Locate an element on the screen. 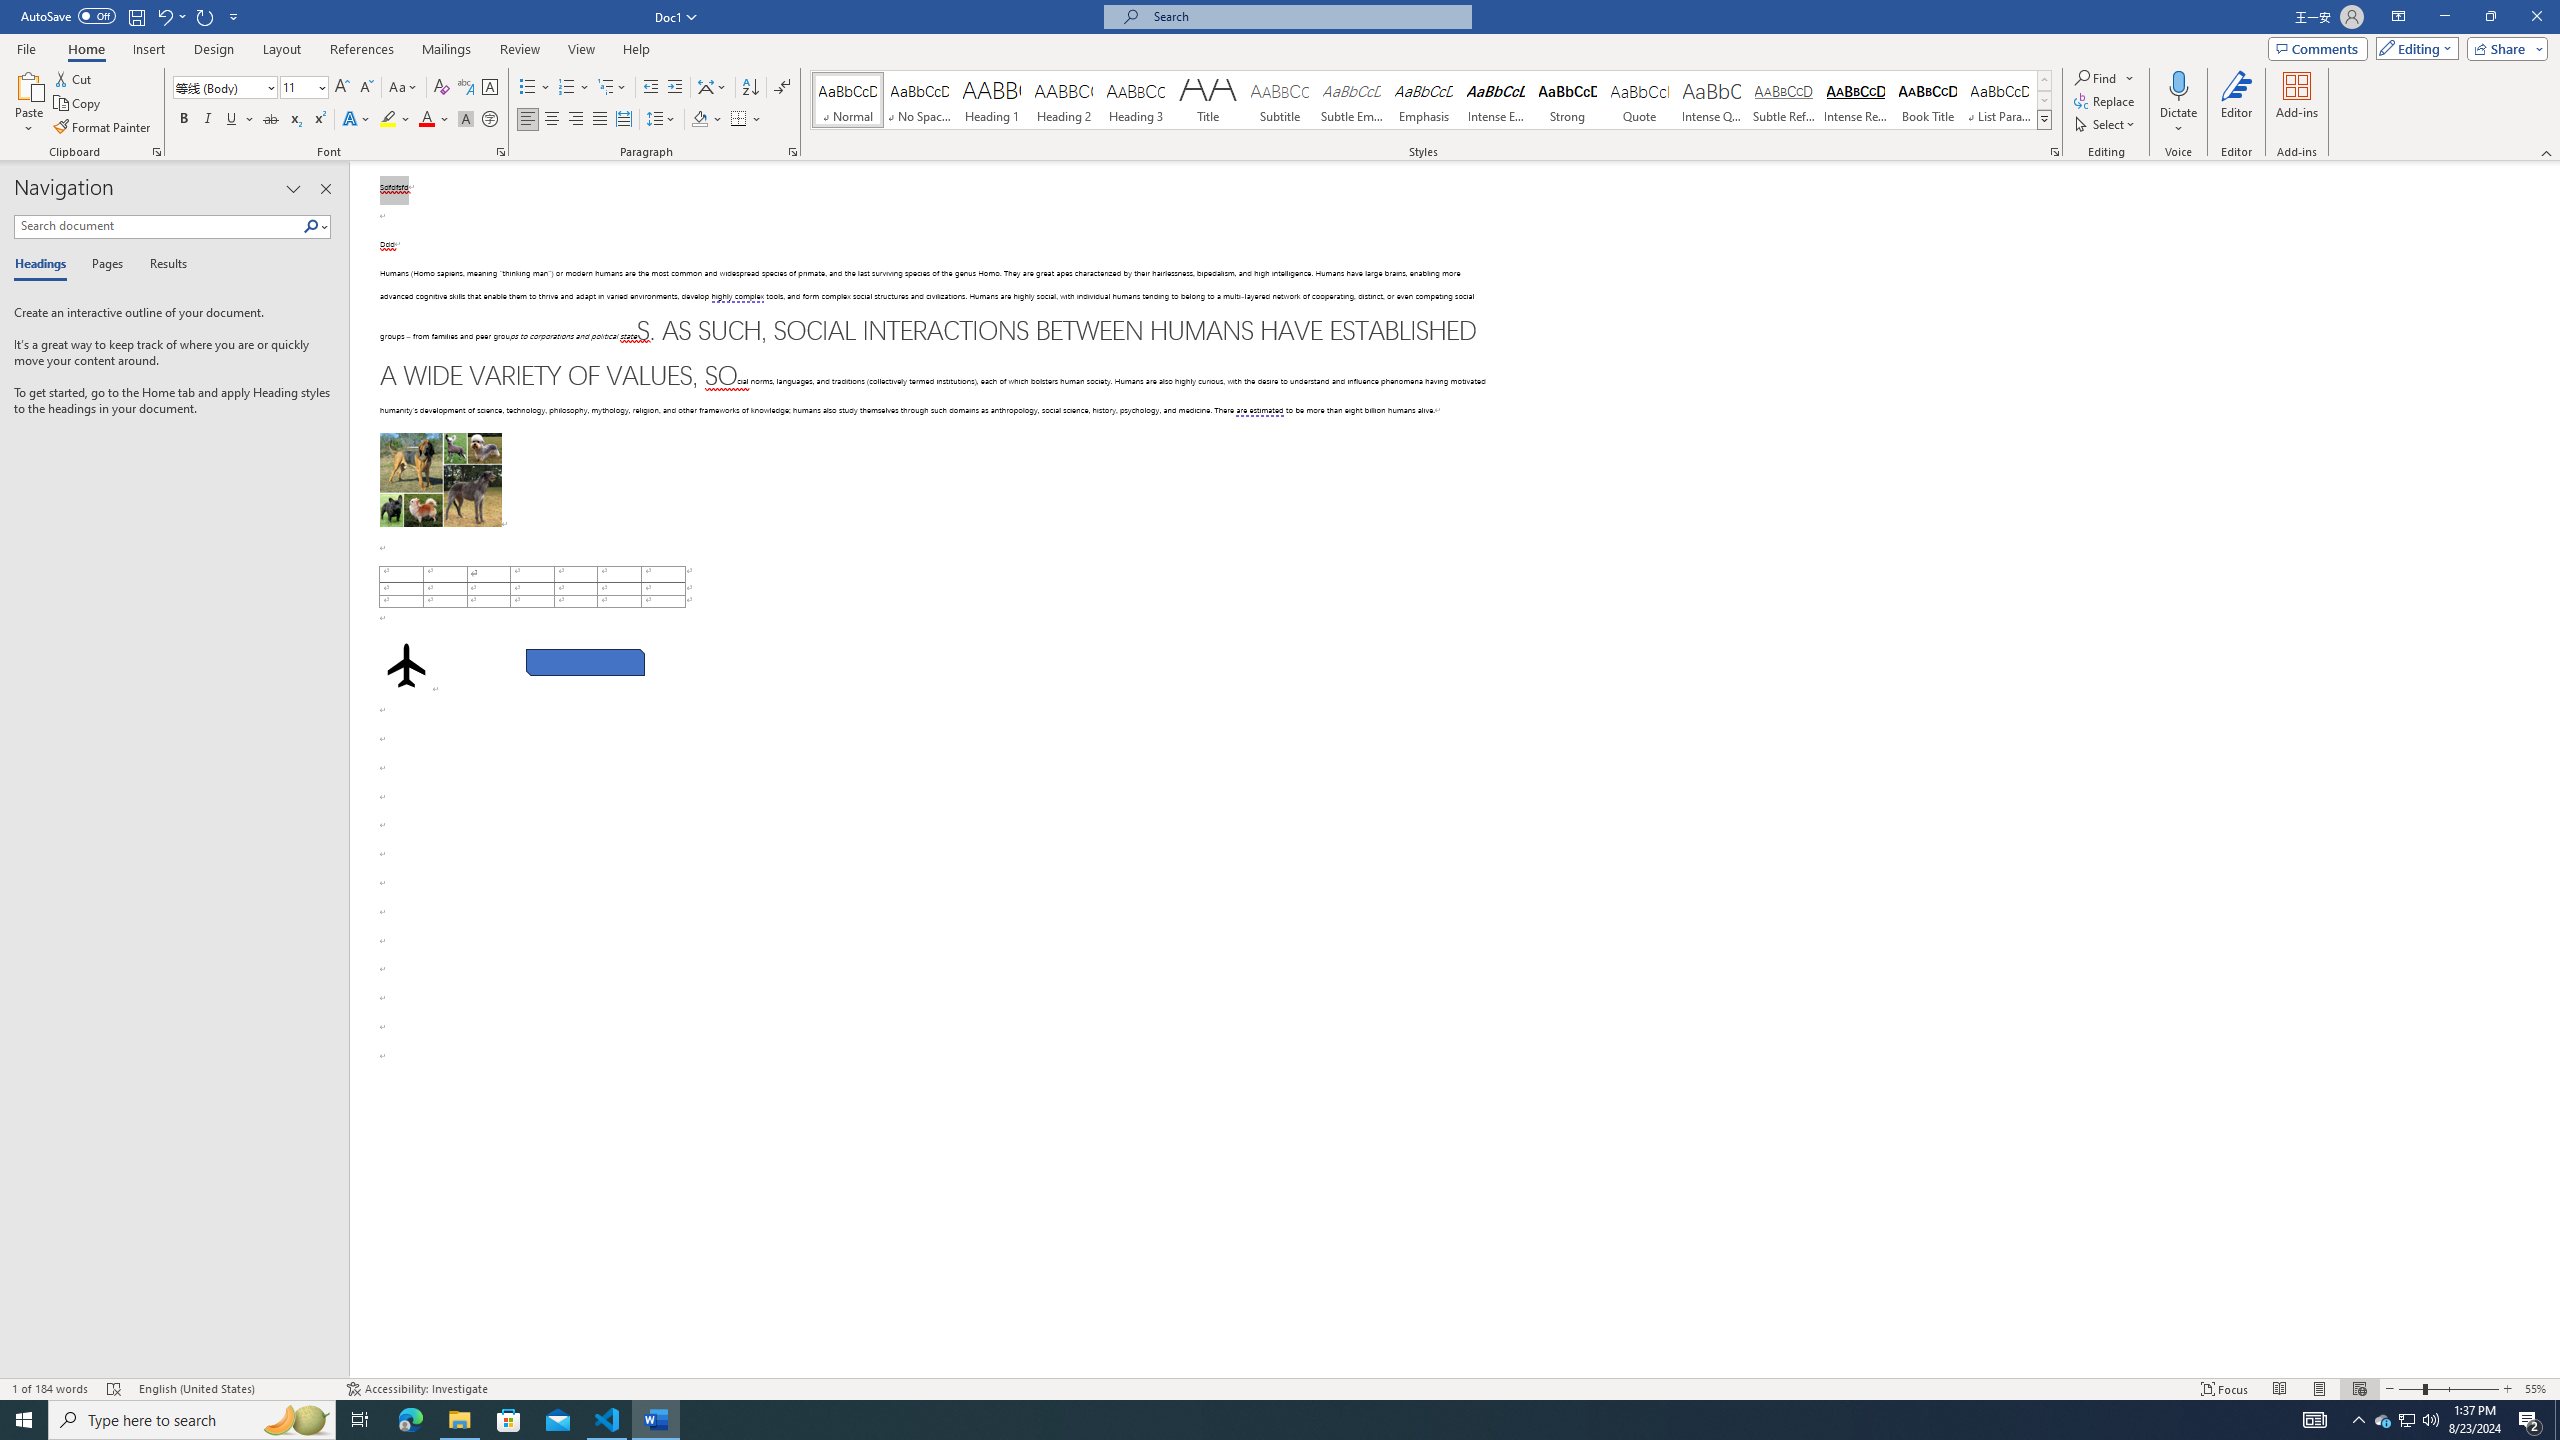  File Tab is located at coordinates (26, 48).